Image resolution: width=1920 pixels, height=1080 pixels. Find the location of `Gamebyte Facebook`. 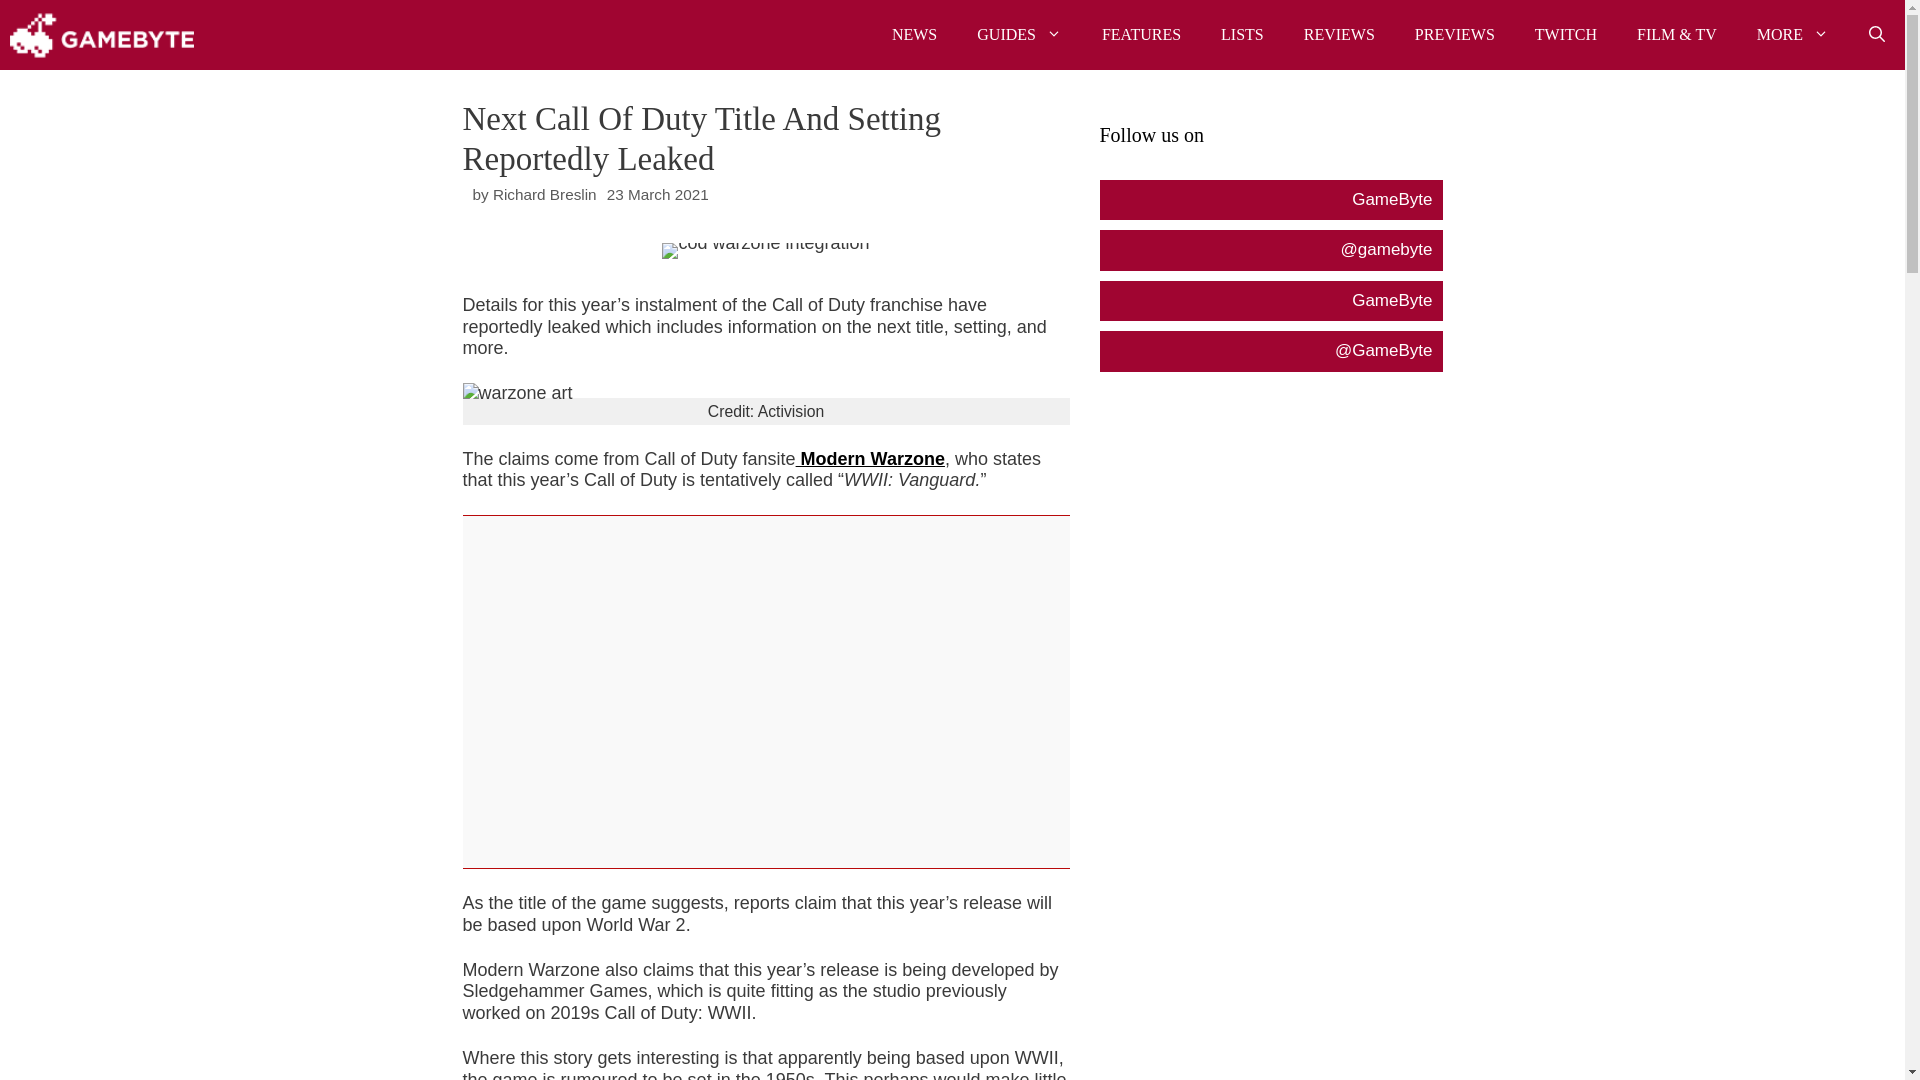

Gamebyte Facebook is located at coordinates (1270, 200).